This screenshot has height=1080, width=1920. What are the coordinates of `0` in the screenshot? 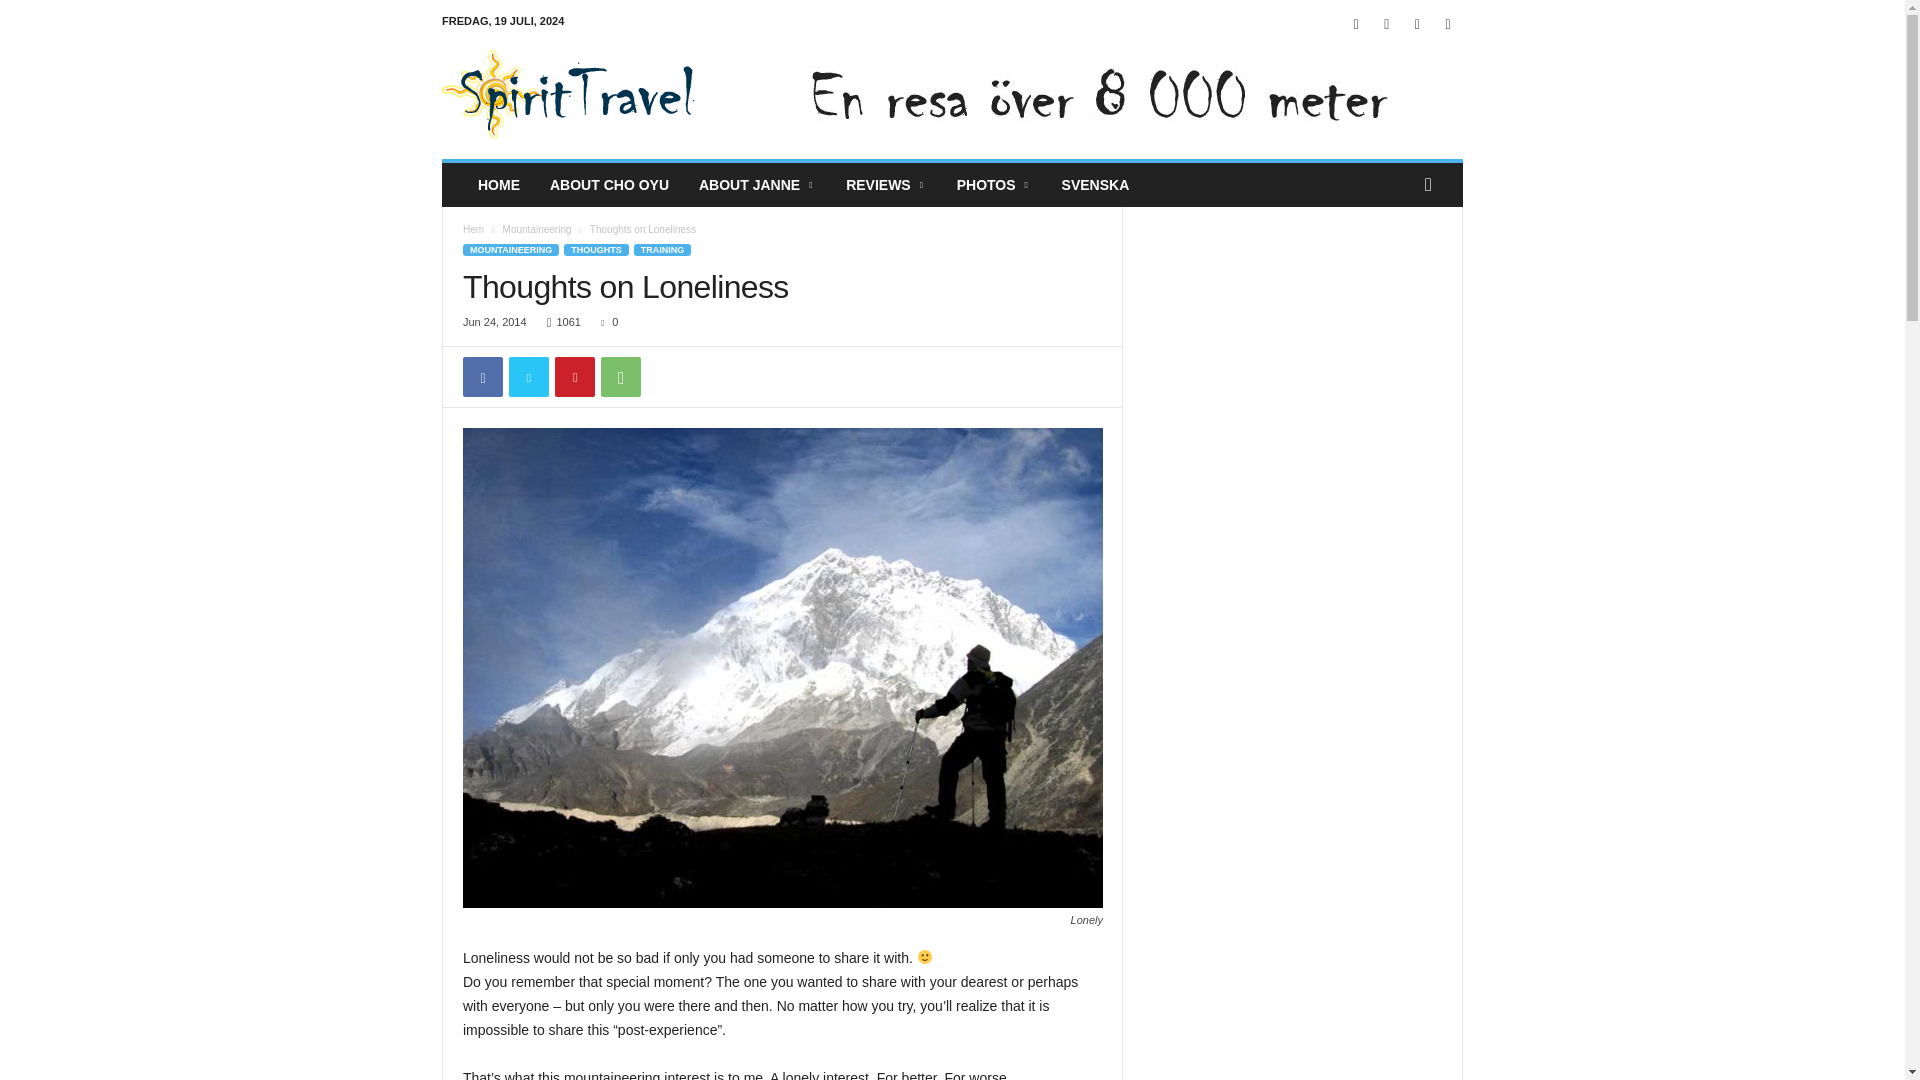 It's located at (606, 322).